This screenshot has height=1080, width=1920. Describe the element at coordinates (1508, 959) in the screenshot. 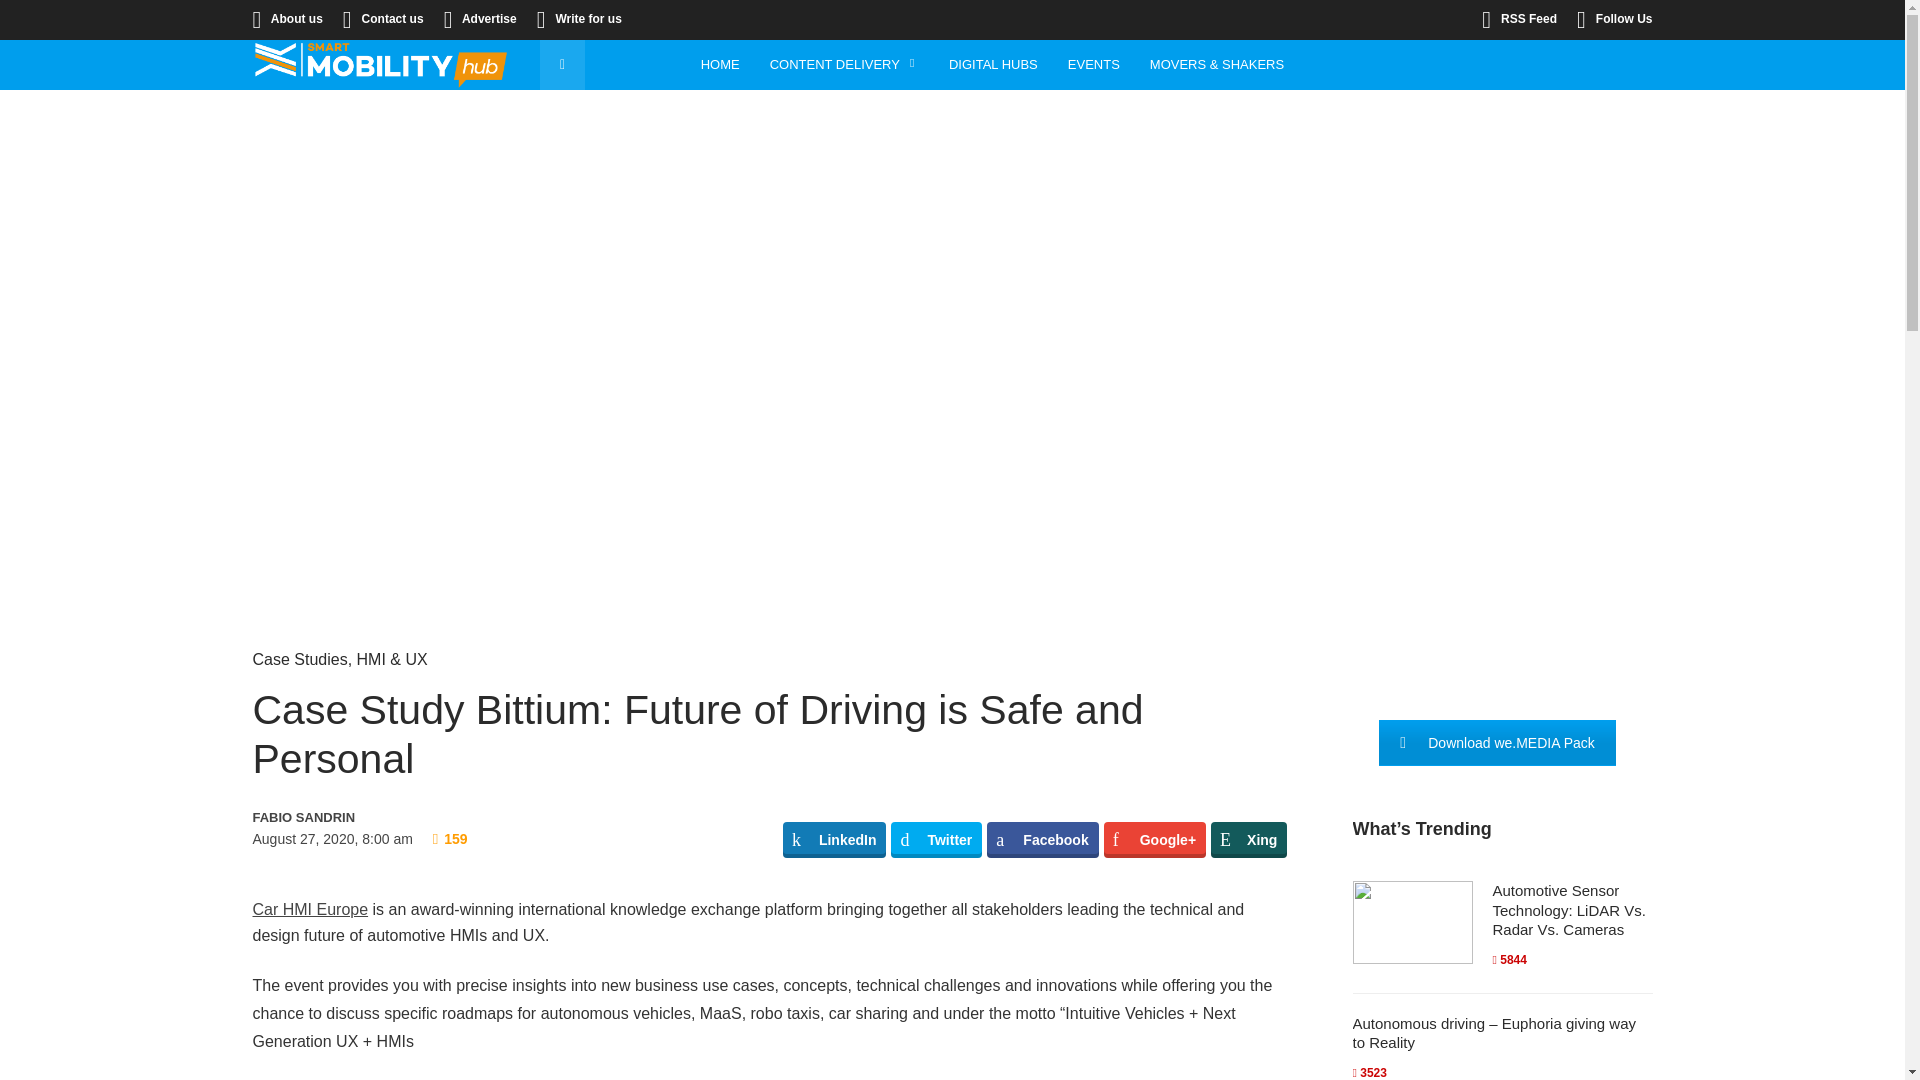

I see `Views` at that location.